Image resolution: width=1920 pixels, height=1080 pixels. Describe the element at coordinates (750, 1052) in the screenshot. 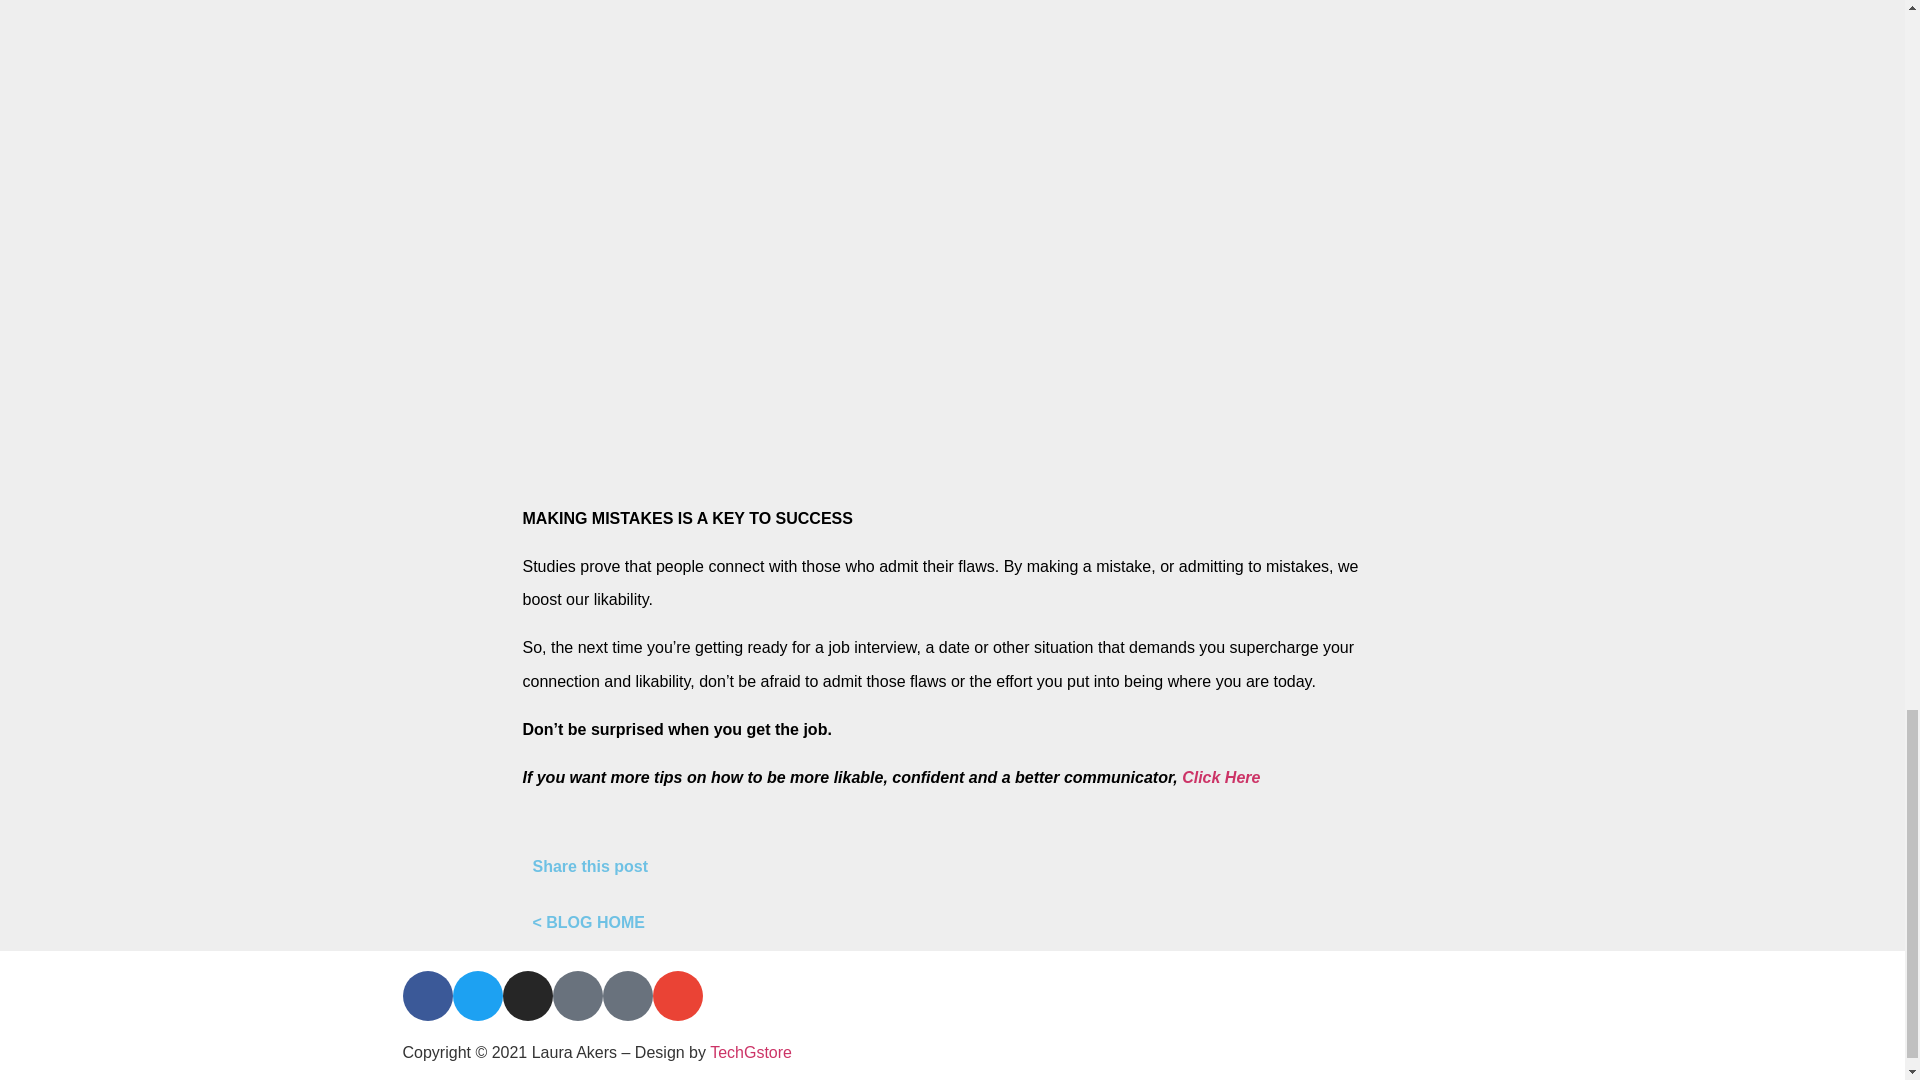

I see `TechGstore` at that location.